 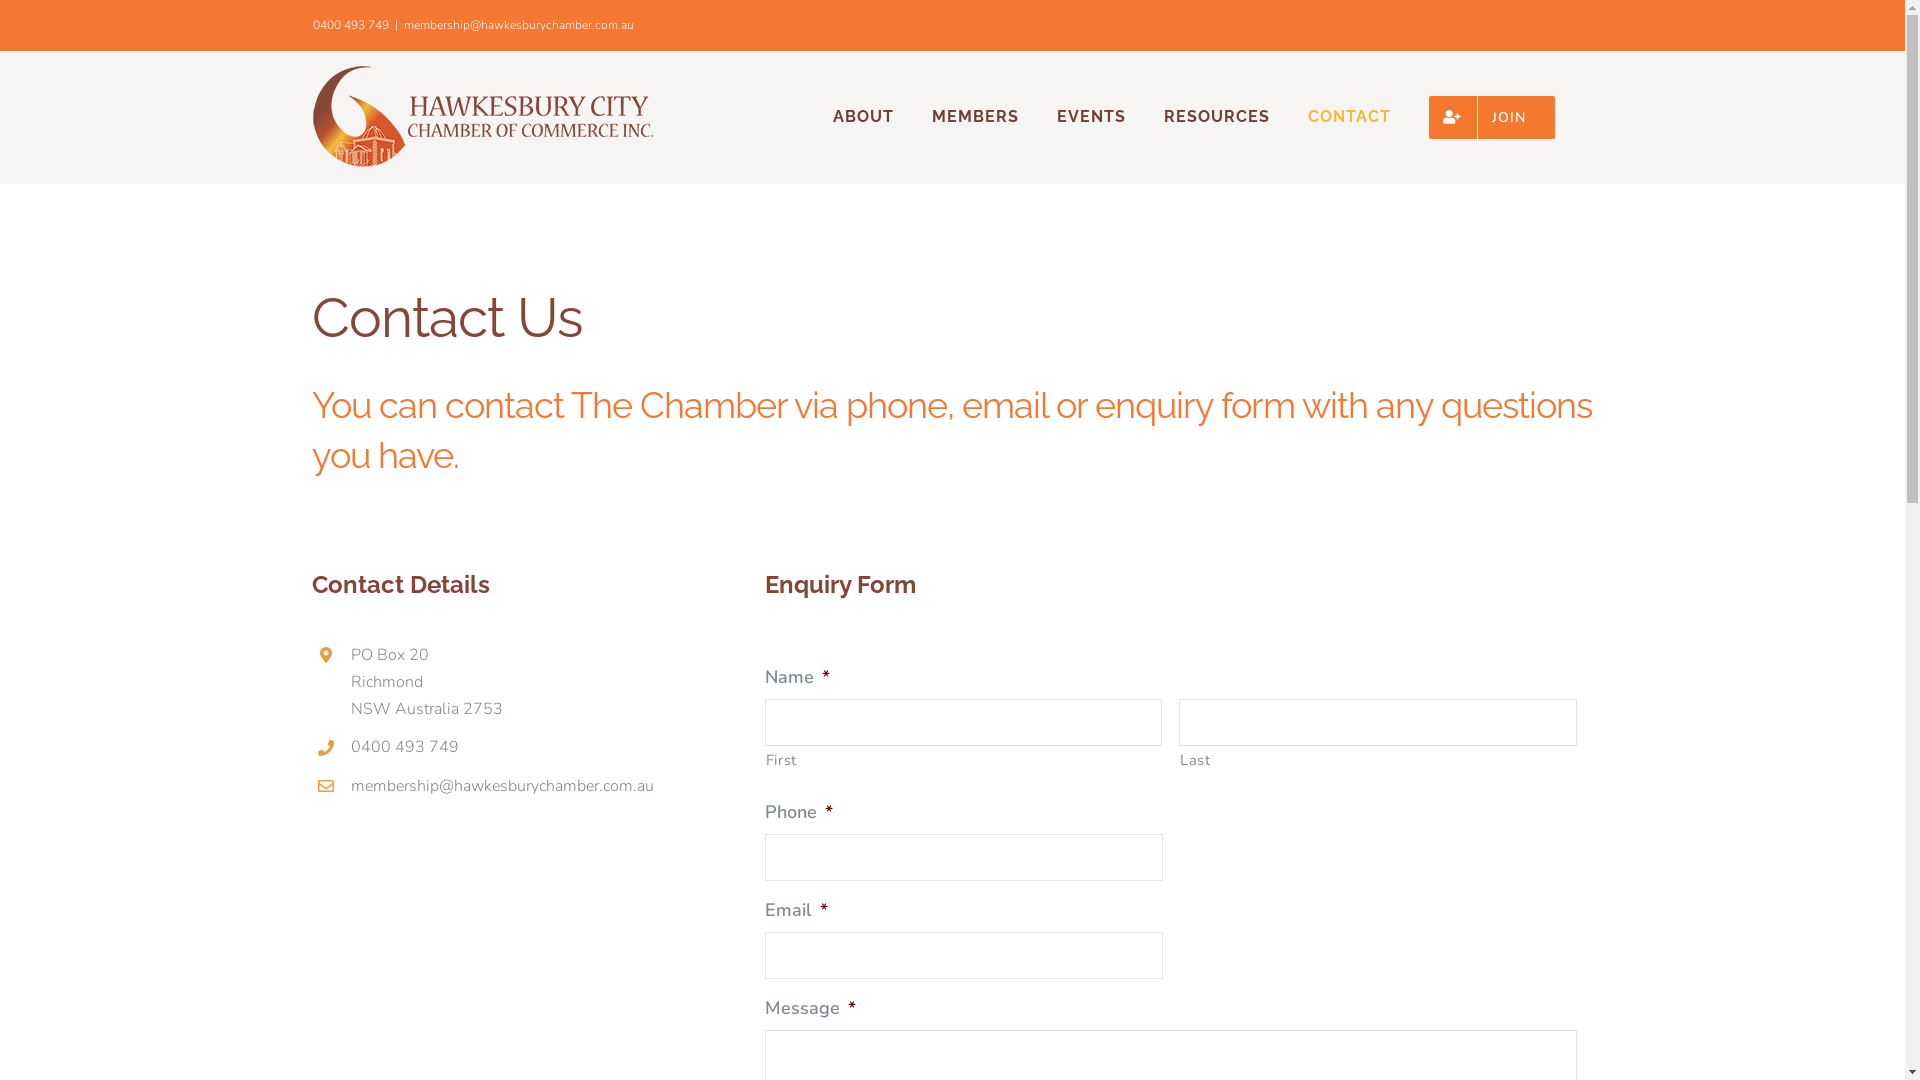 I want to click on EVENTS, so click(x=1090, y=117).